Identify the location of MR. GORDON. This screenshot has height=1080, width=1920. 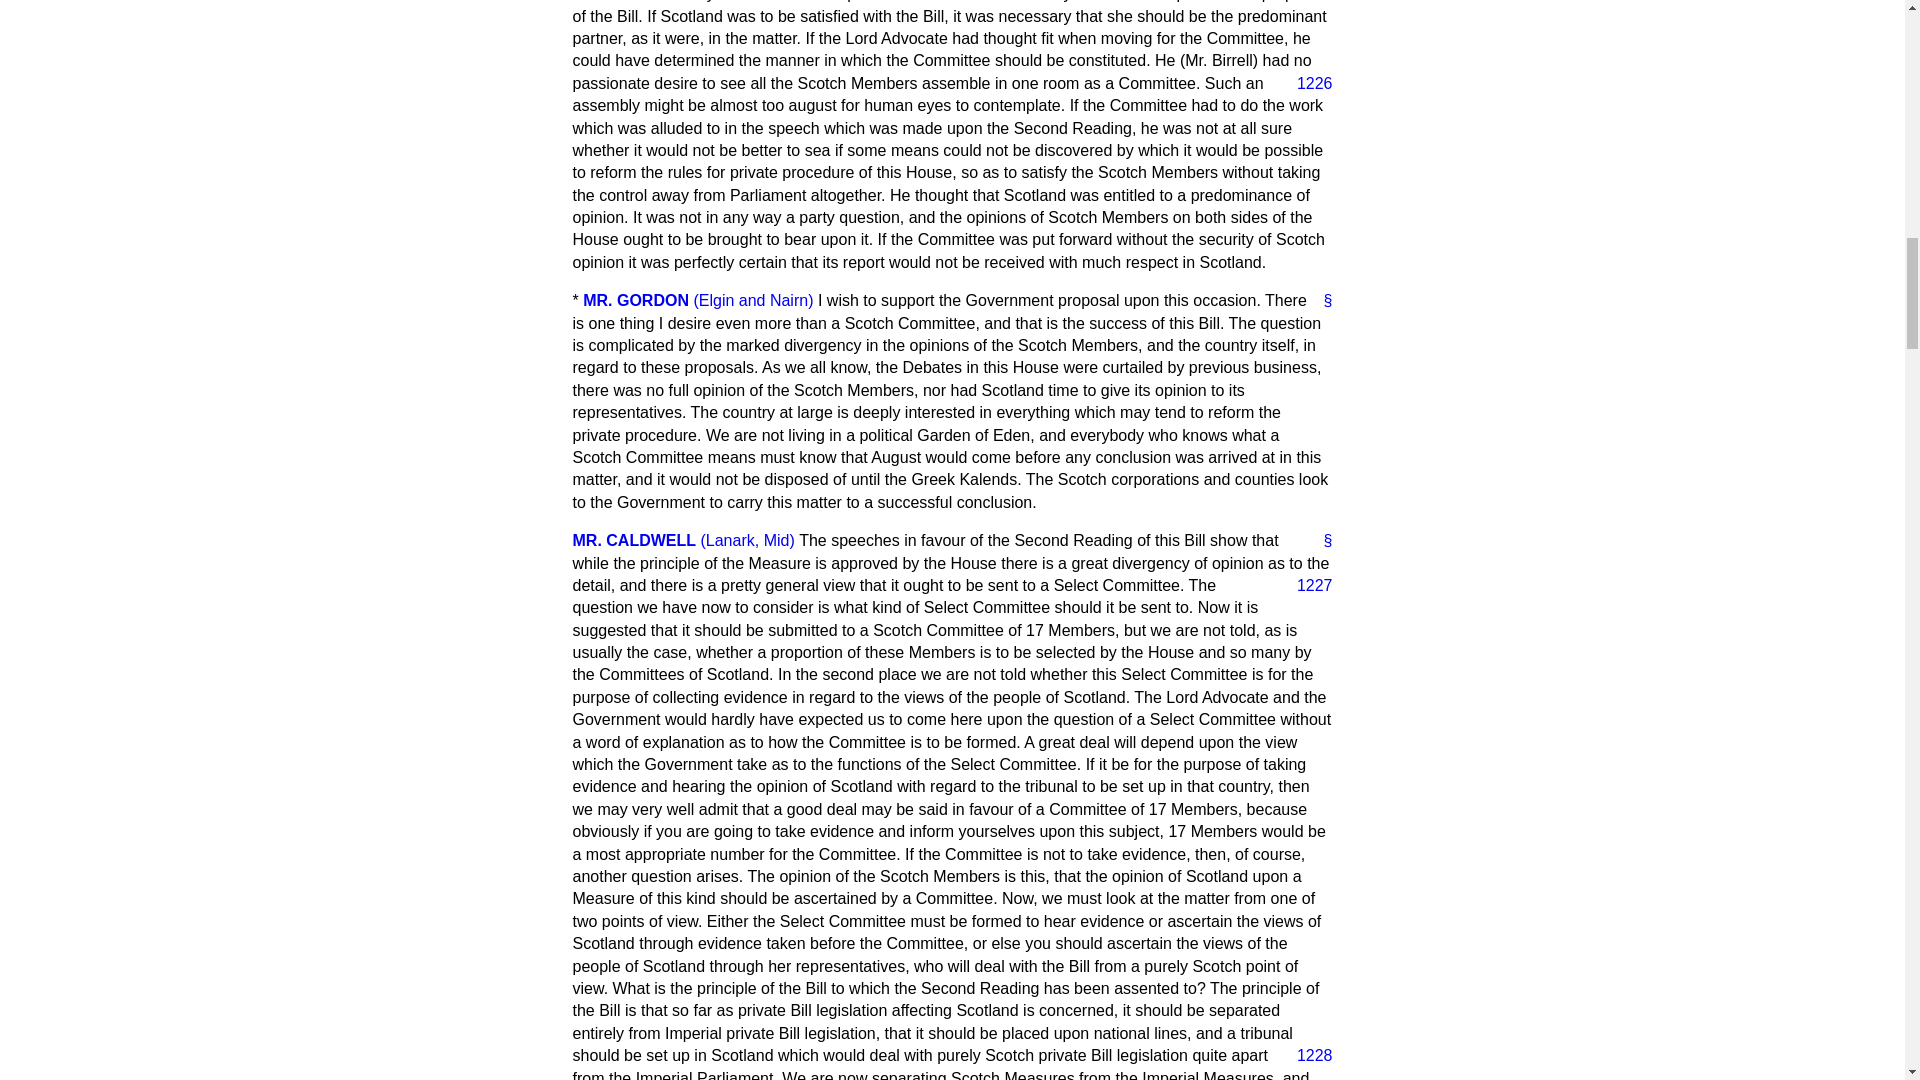
(636, 300).